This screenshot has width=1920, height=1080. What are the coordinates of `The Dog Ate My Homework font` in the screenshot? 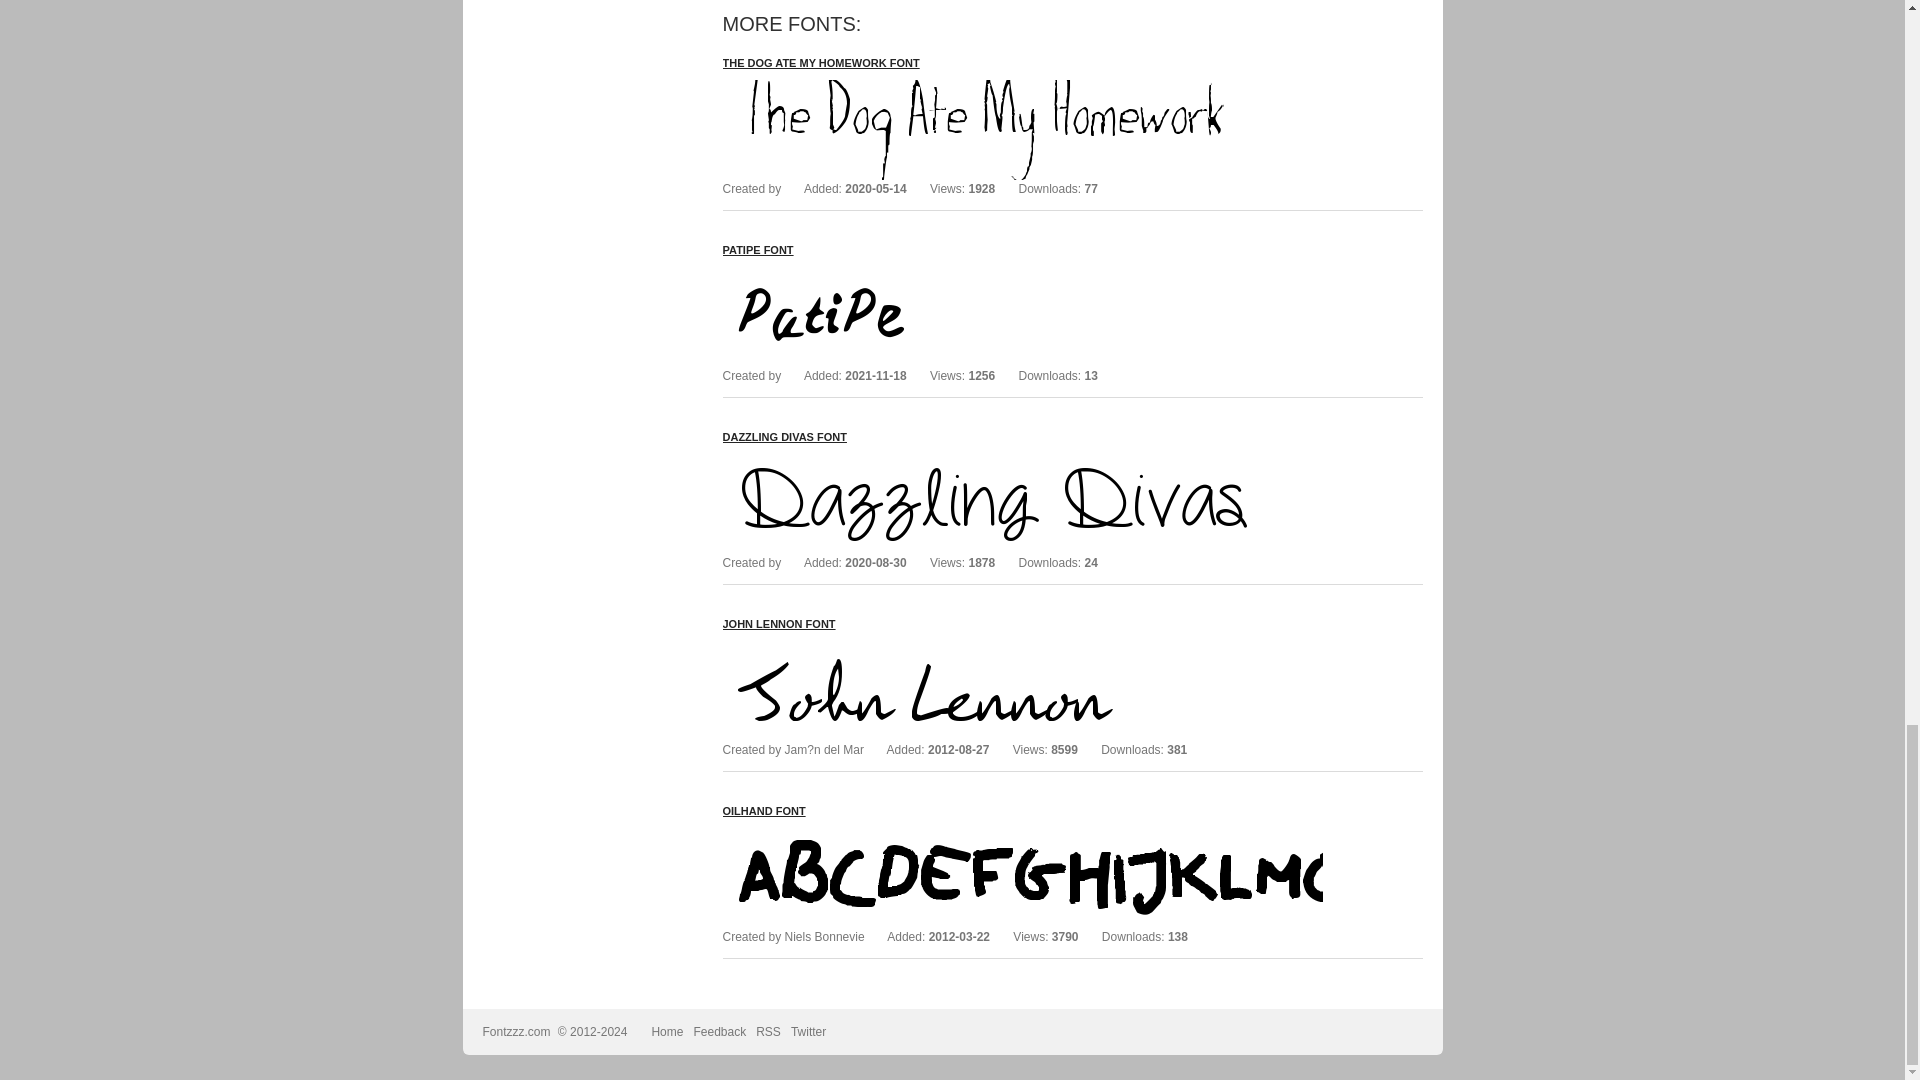 It's located at (820, 63).